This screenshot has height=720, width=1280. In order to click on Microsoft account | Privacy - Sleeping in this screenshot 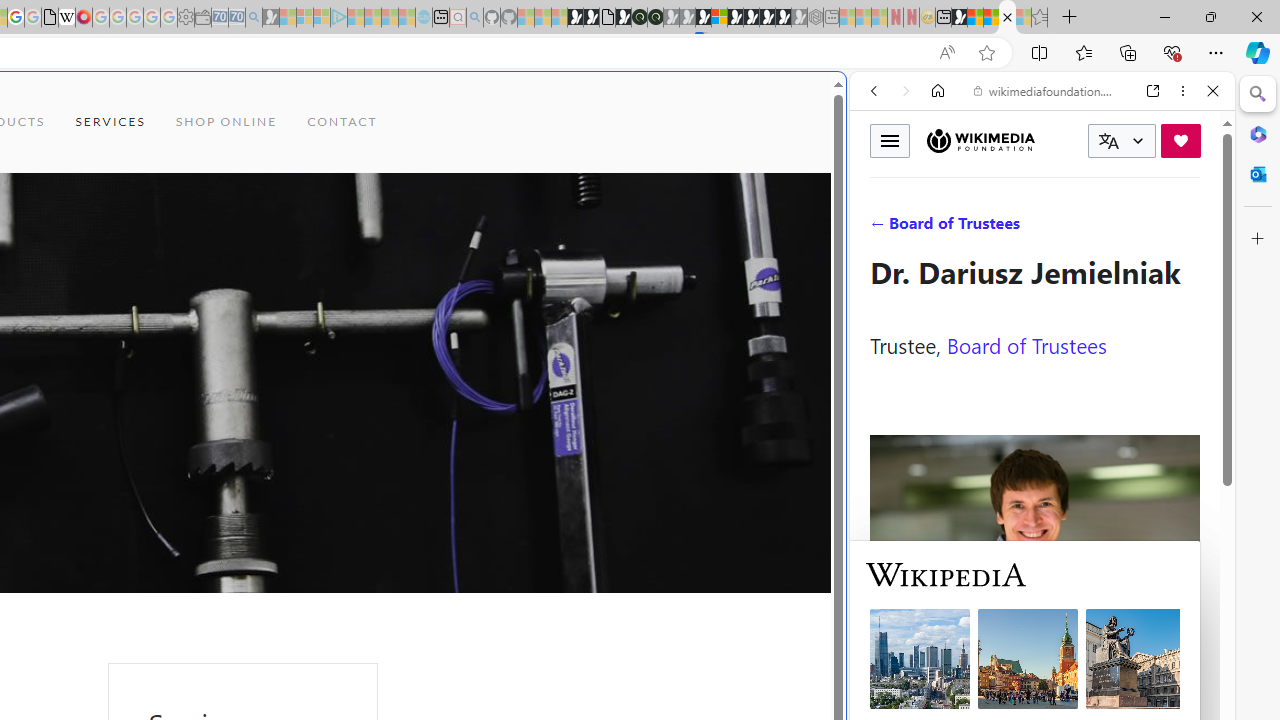, I will do `click(322, 18)`.